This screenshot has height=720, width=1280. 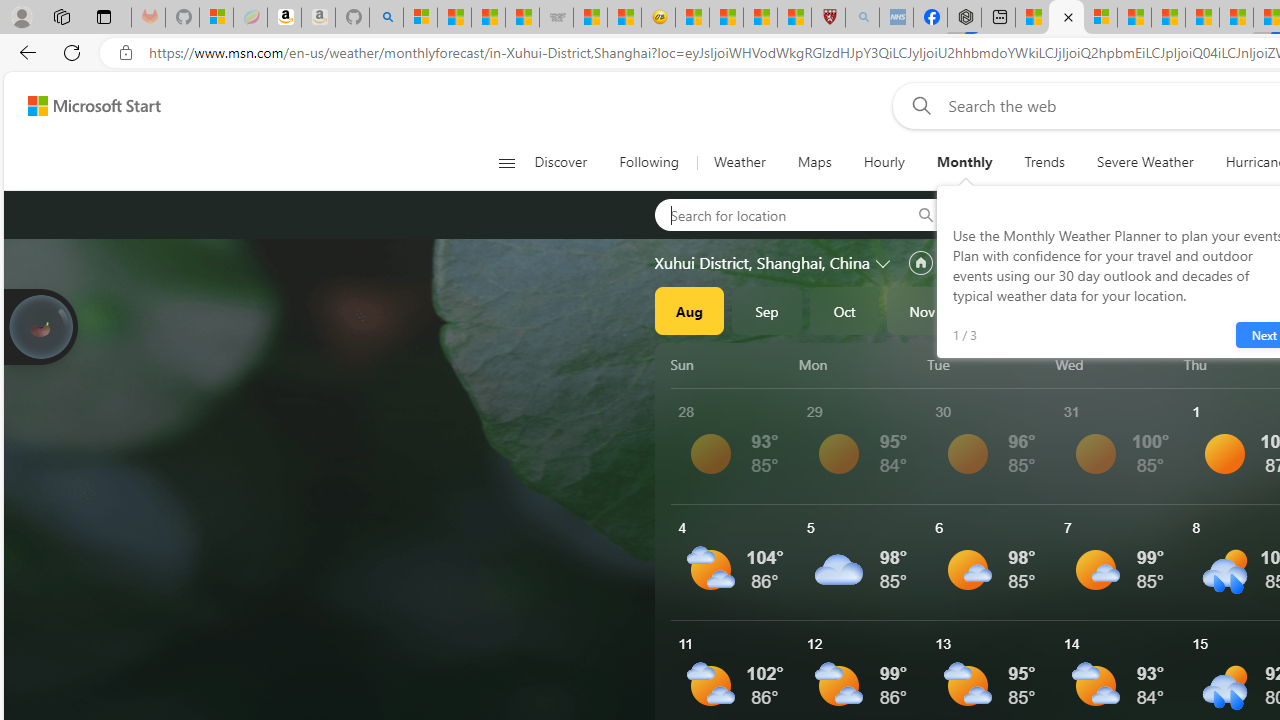 I want to click on Trends, so click(x=1044, y=162).